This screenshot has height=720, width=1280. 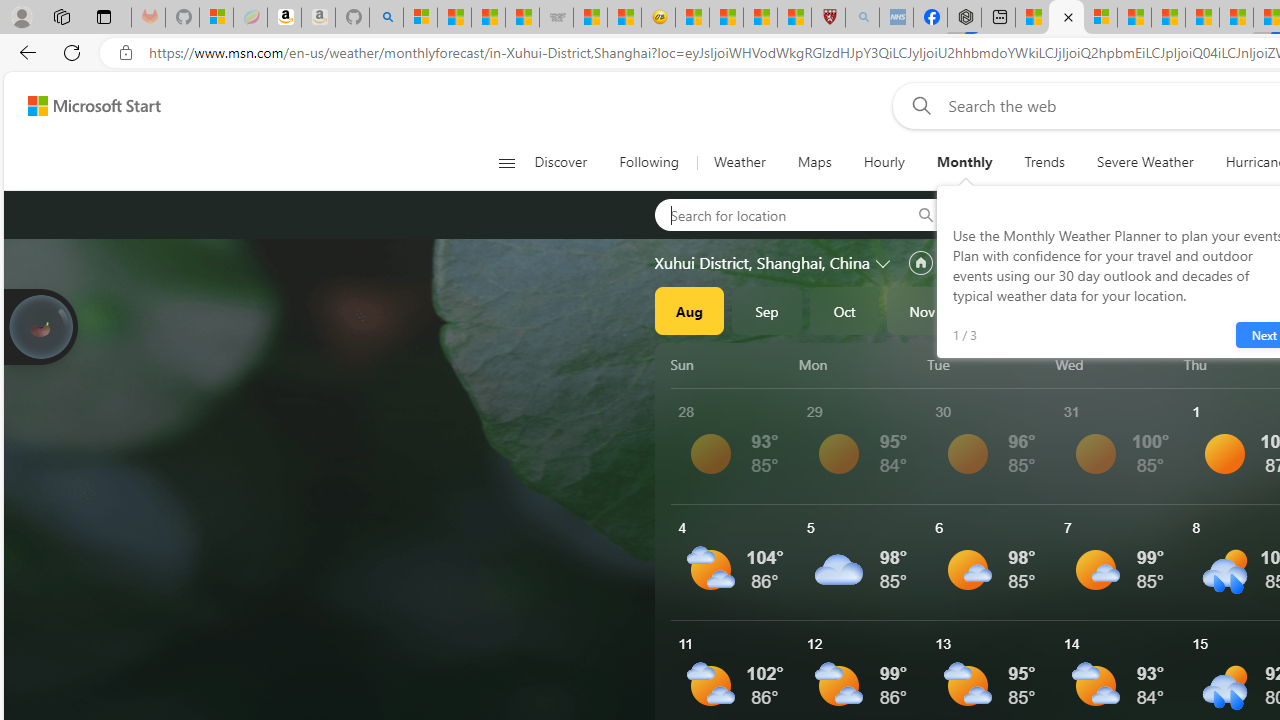 I want to click on Trends, so click(x=1044, y=162).